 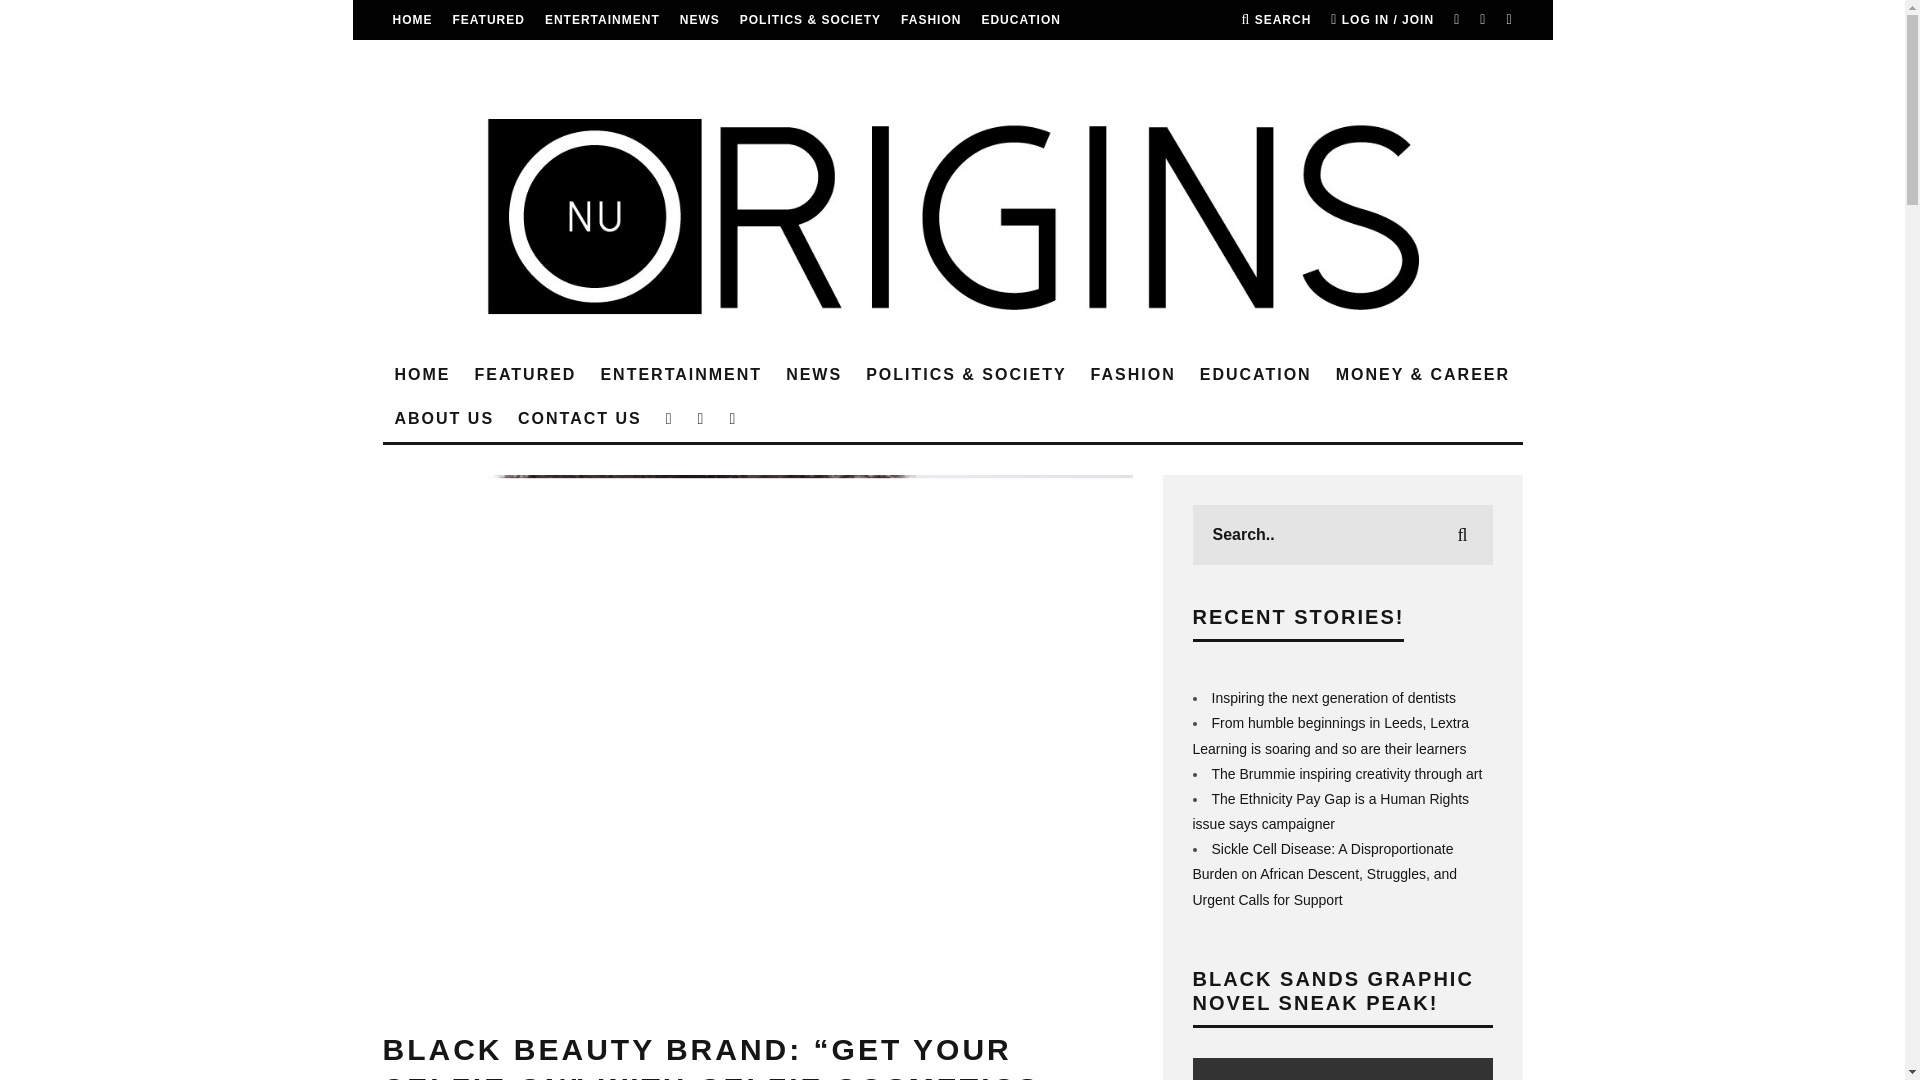 I want to click on Search, so click(x=1276, y=20).